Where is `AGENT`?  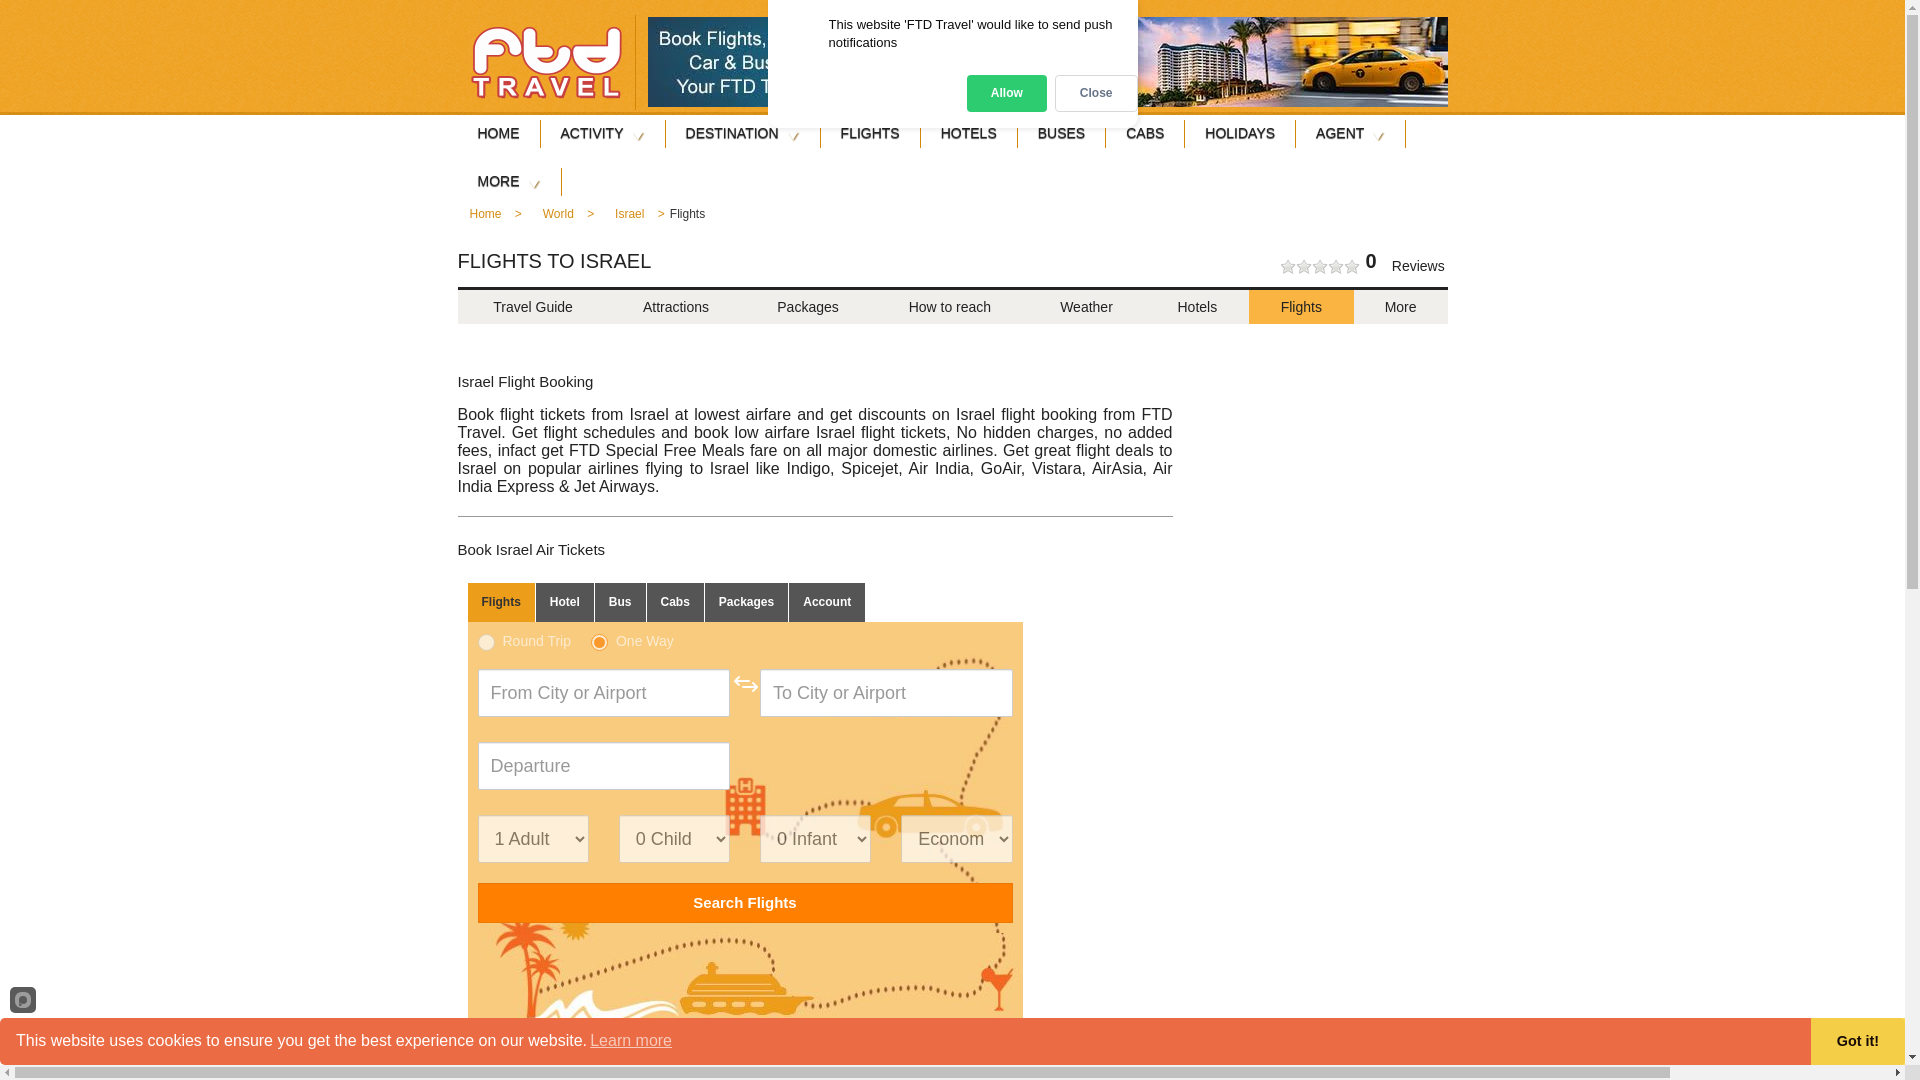
AGENT is located at coordinates (1350, 134).